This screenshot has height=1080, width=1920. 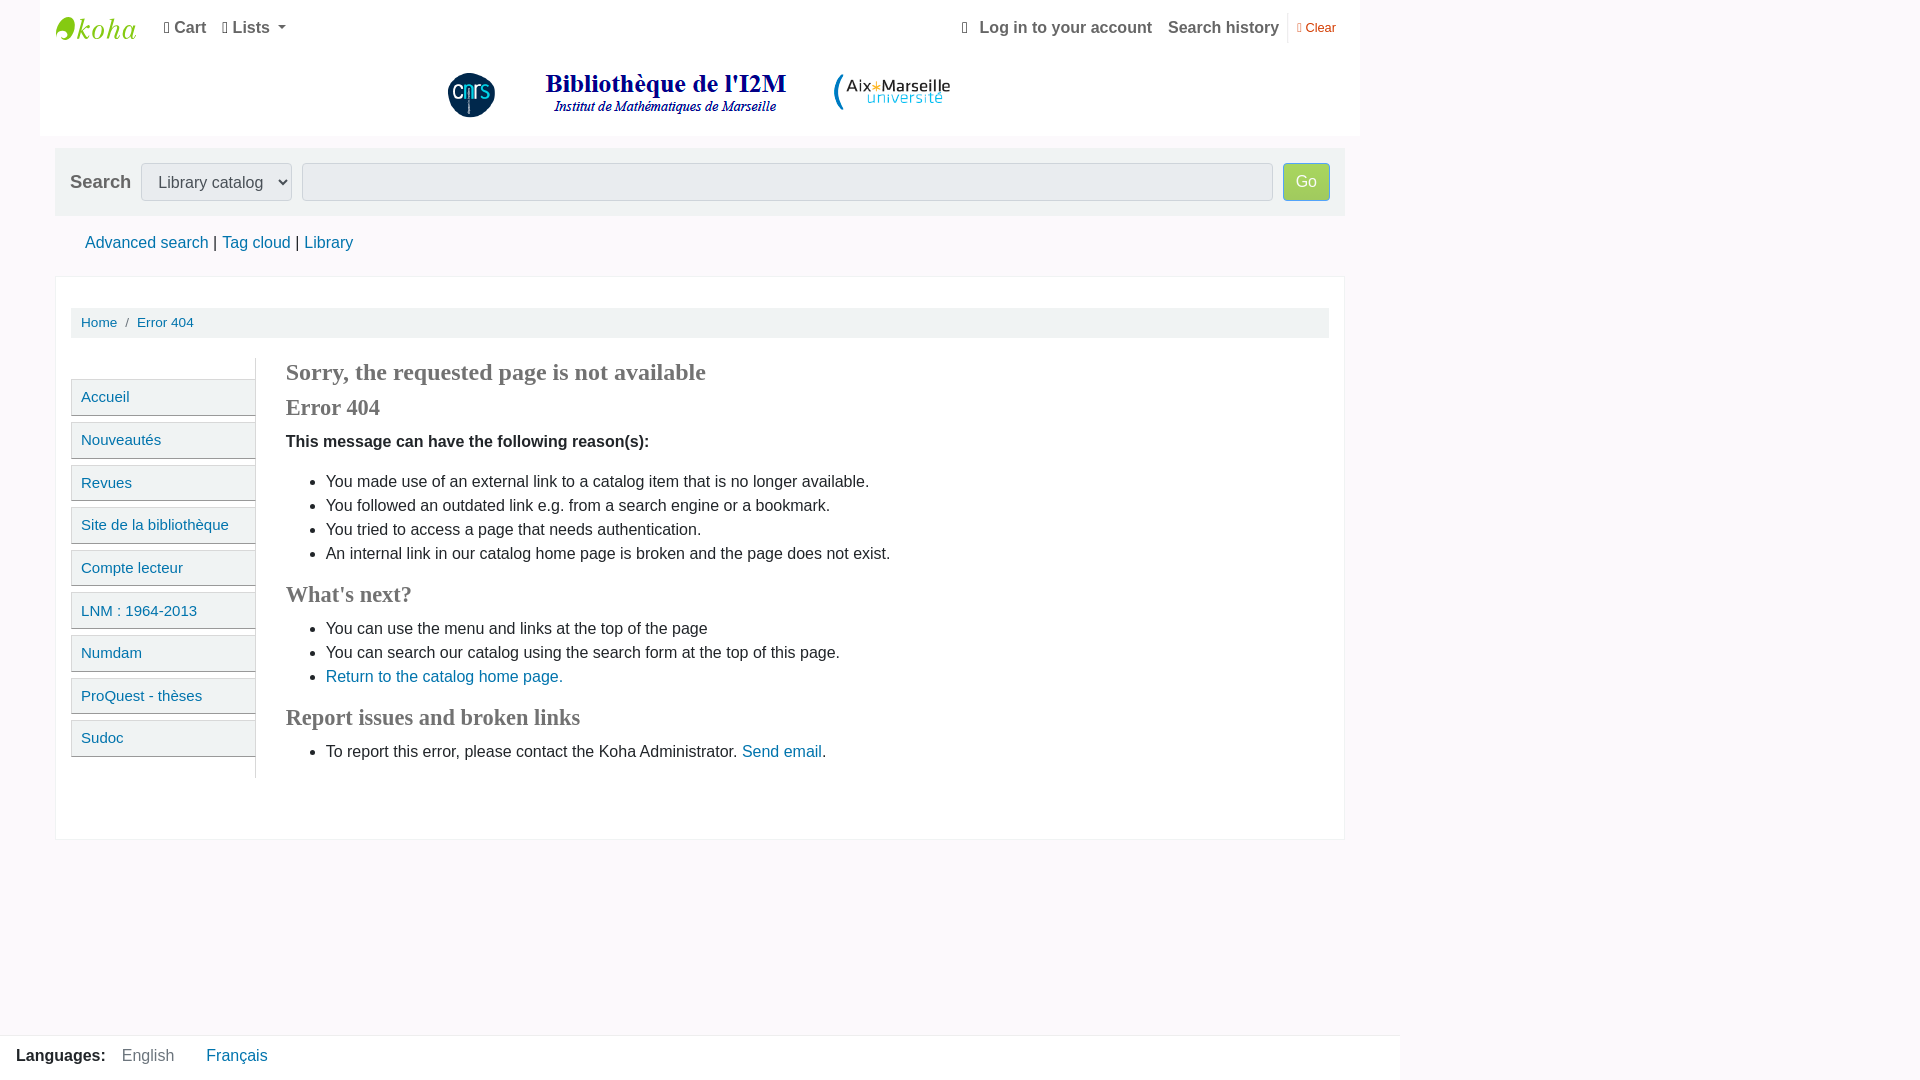 What do you see at coordinates (1222, 27) in the screenshot?
I see `View your search history` at bounding box center [1222, 27].